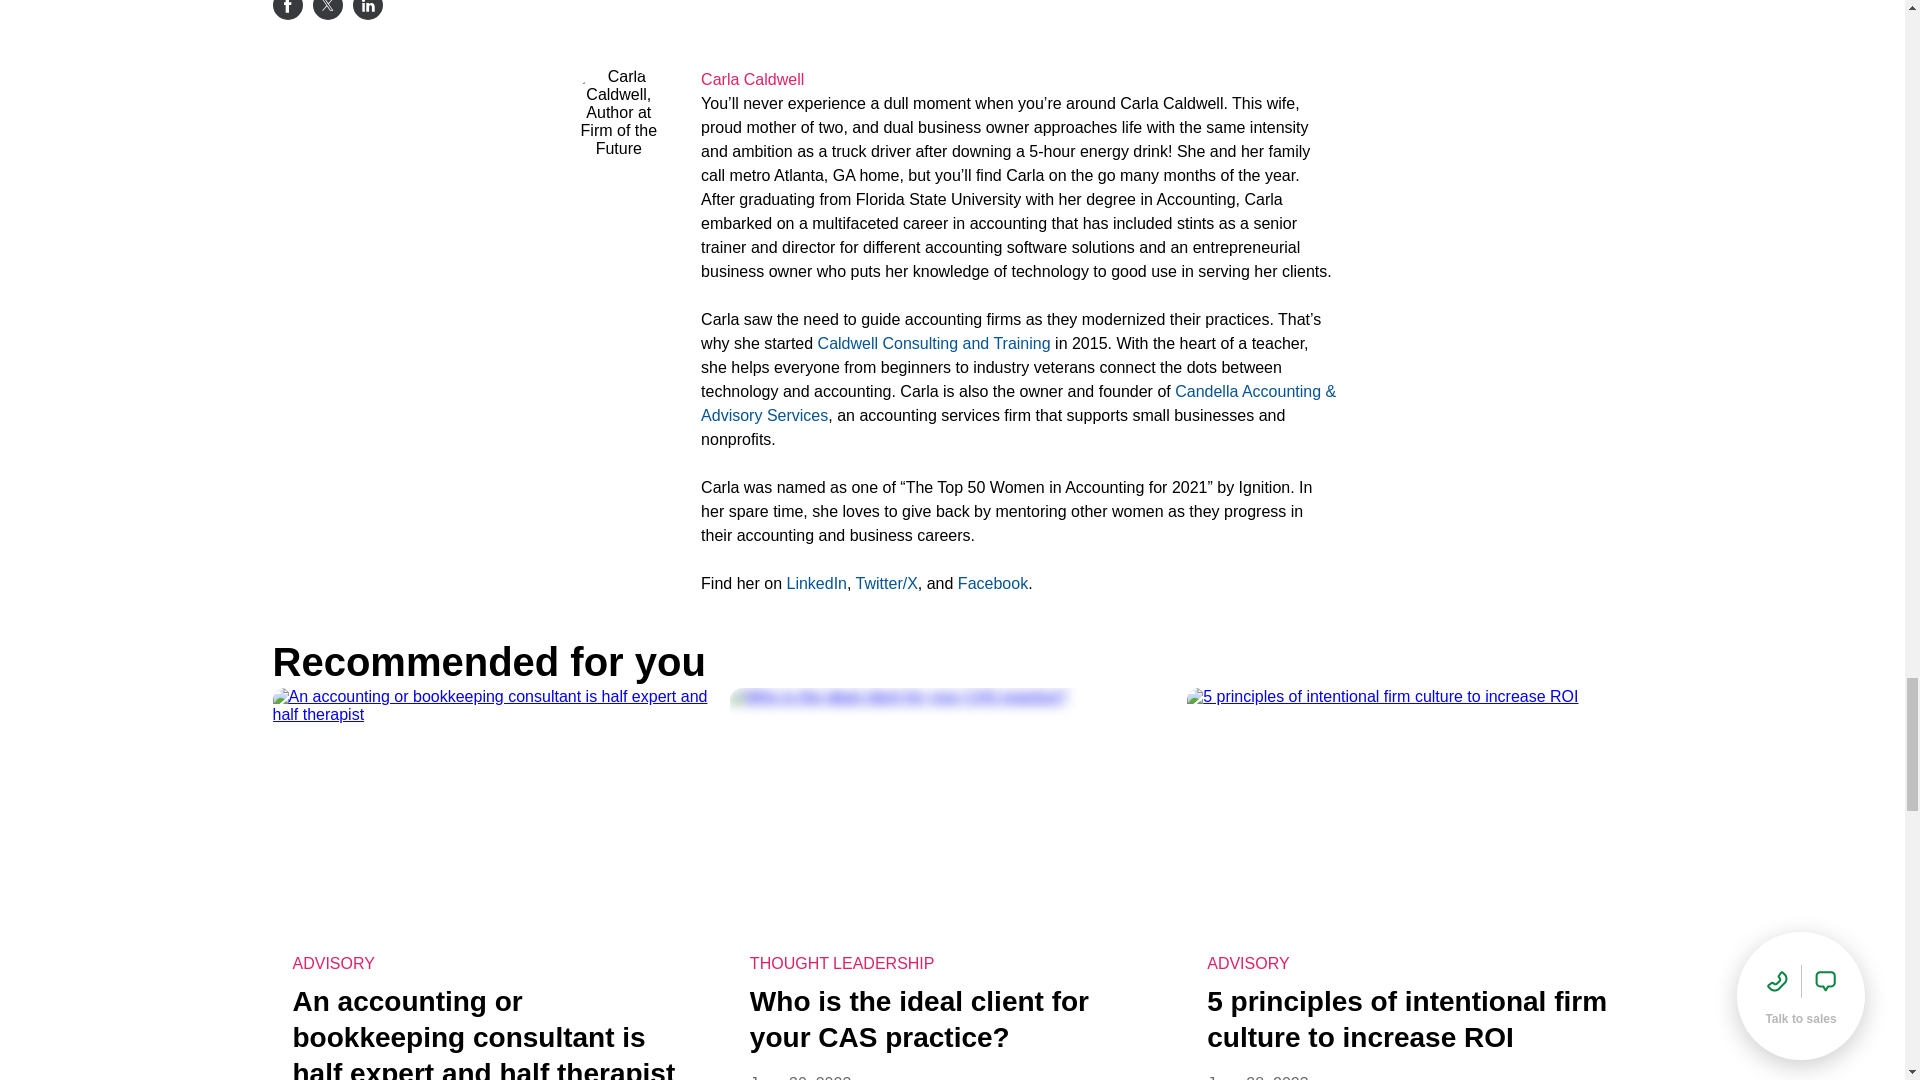 This screenshot has width=1920, height=1080. I want to click on accountant-therapist-us-en, so click(494, 812).